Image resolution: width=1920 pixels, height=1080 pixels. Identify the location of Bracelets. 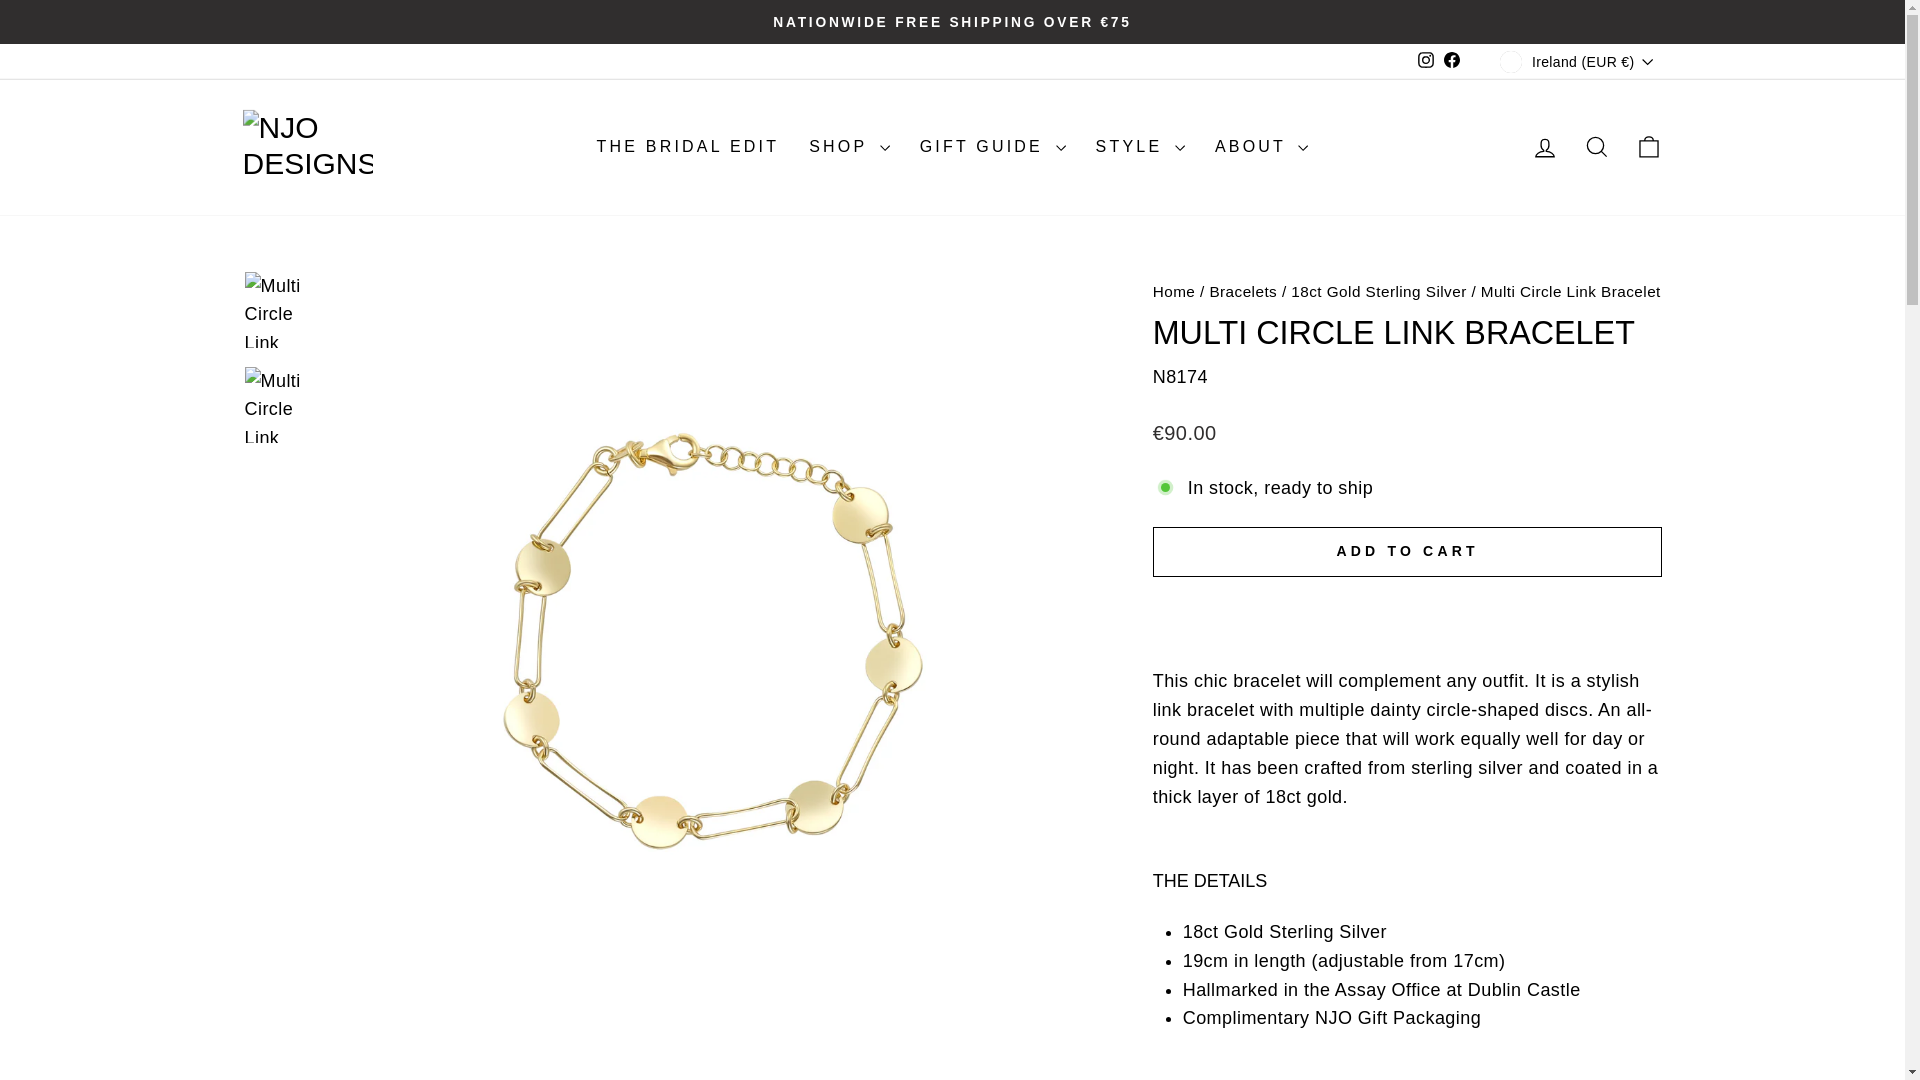
(1242, 291).